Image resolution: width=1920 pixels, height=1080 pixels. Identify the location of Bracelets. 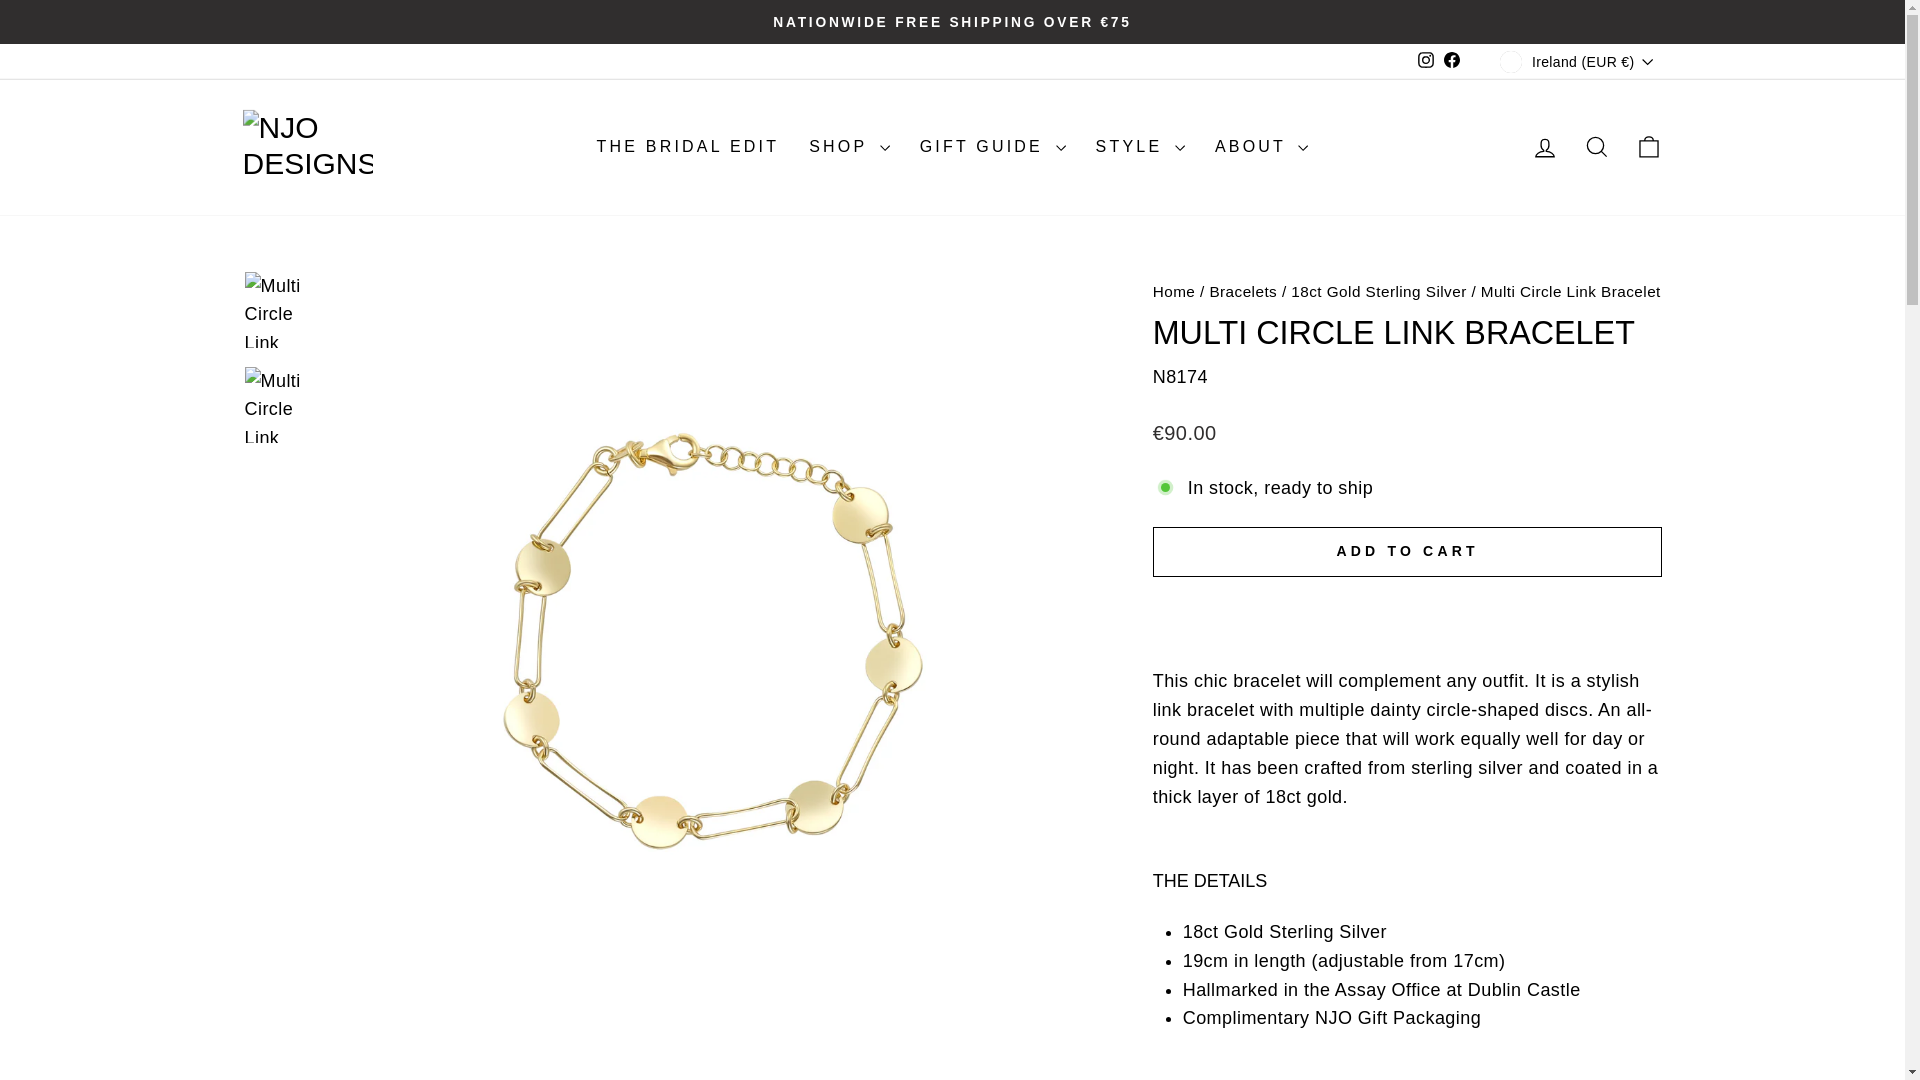
(1242, 291).